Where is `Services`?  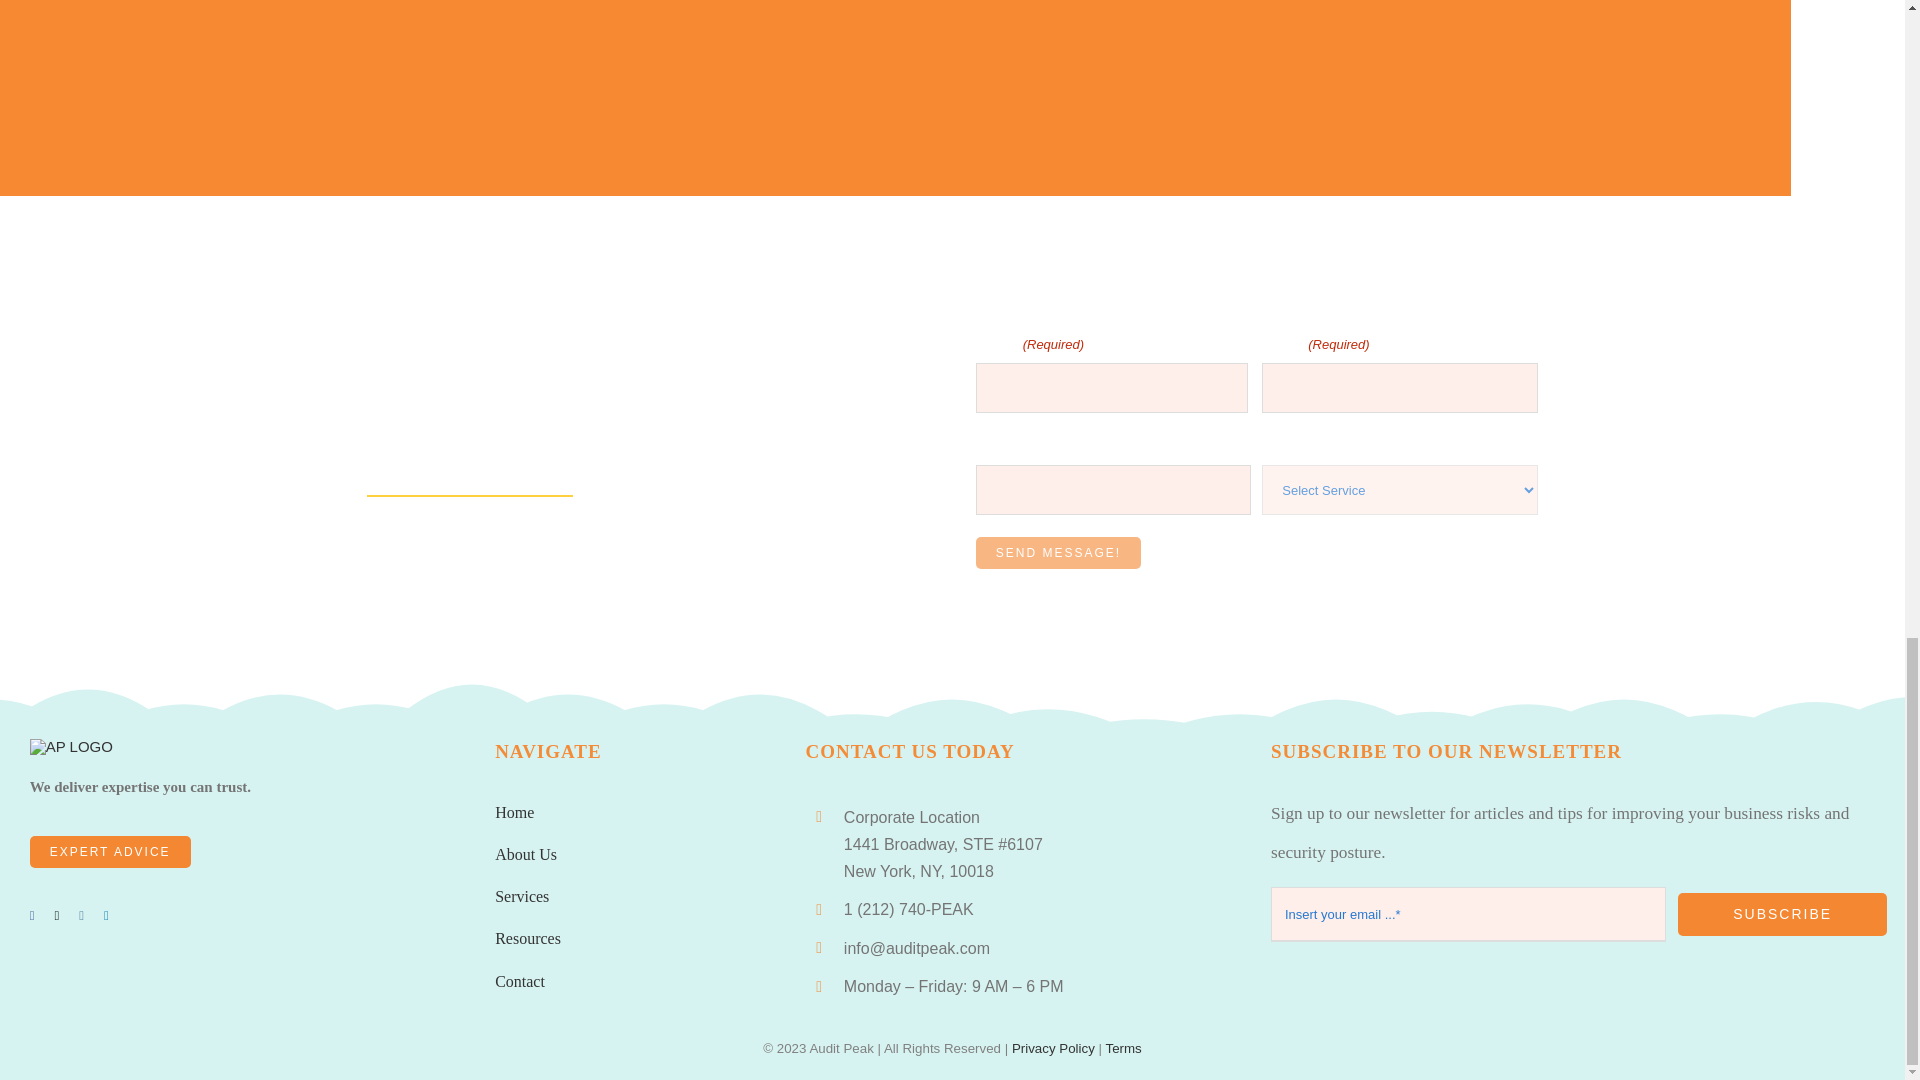
Services is located at coordinates (522, 896).